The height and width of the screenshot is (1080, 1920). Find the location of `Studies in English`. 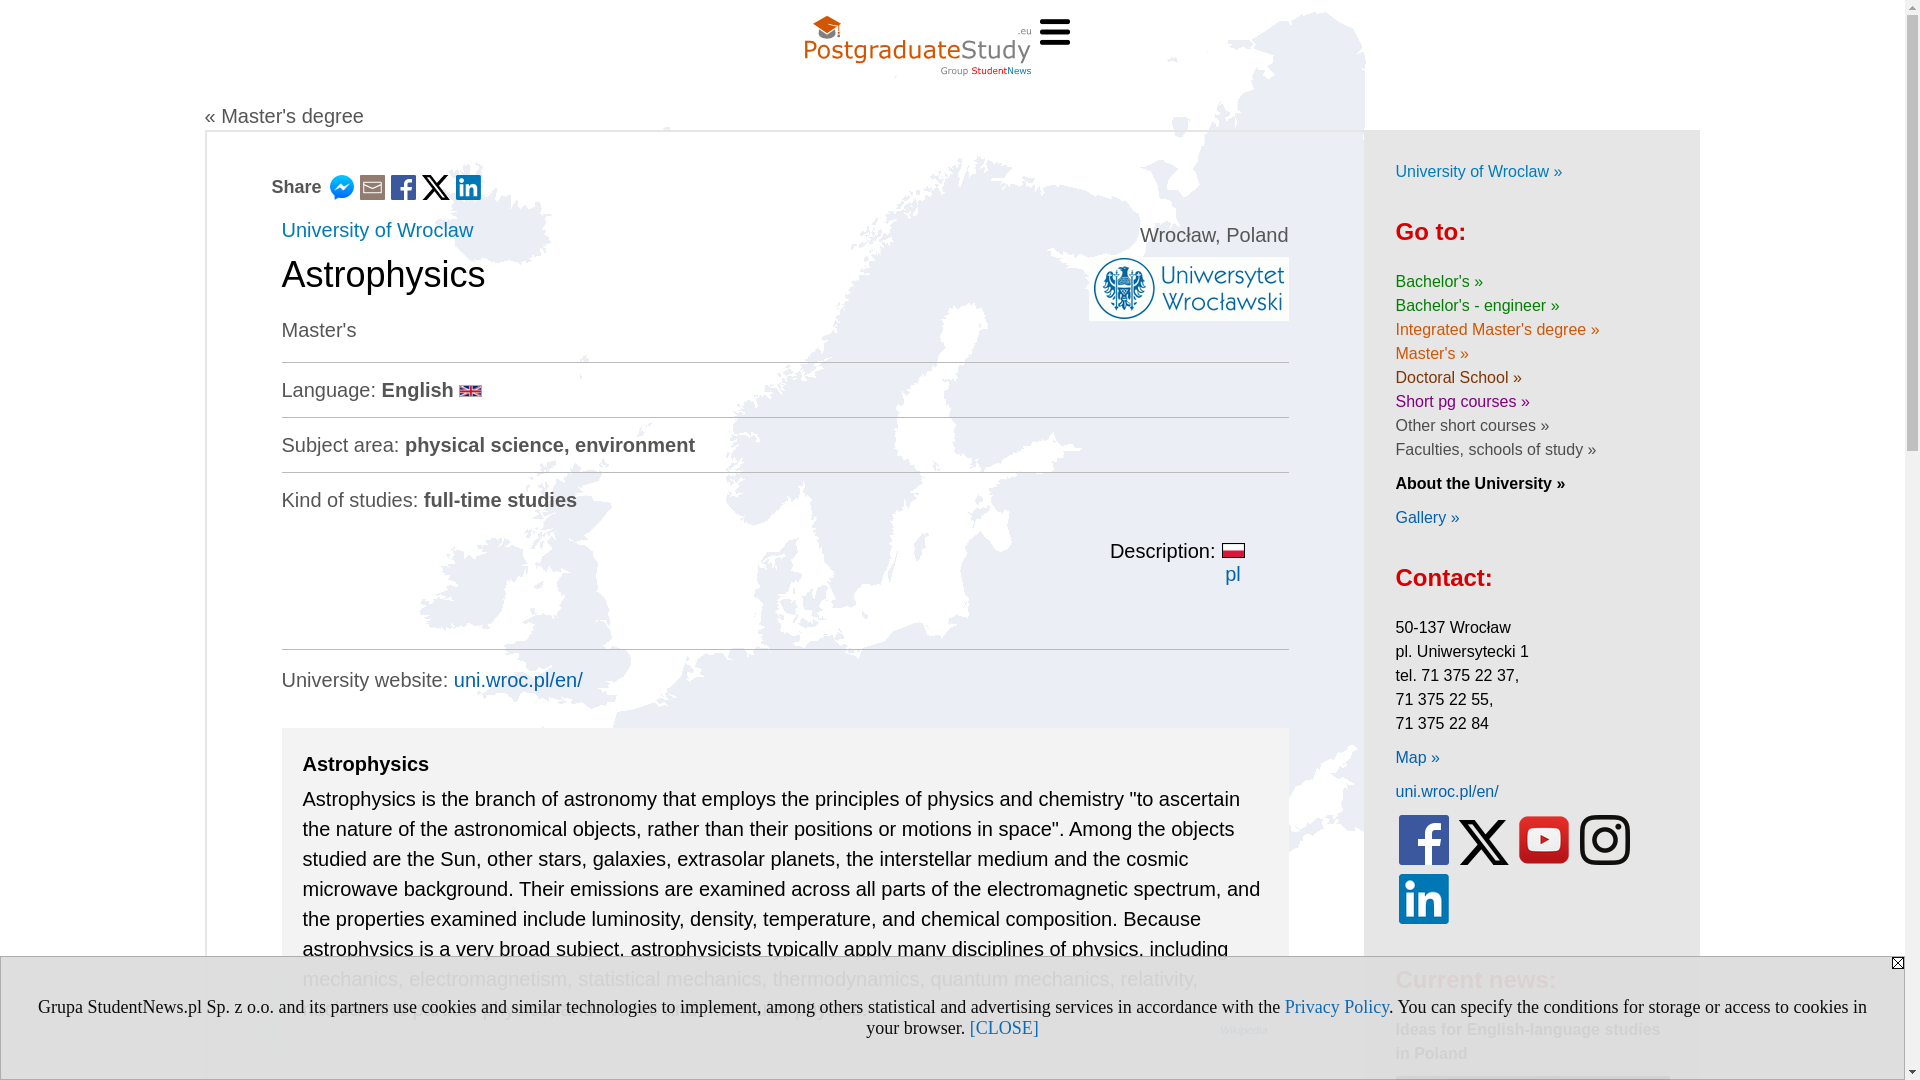

Studies in English is located at coordinates (470, 390).